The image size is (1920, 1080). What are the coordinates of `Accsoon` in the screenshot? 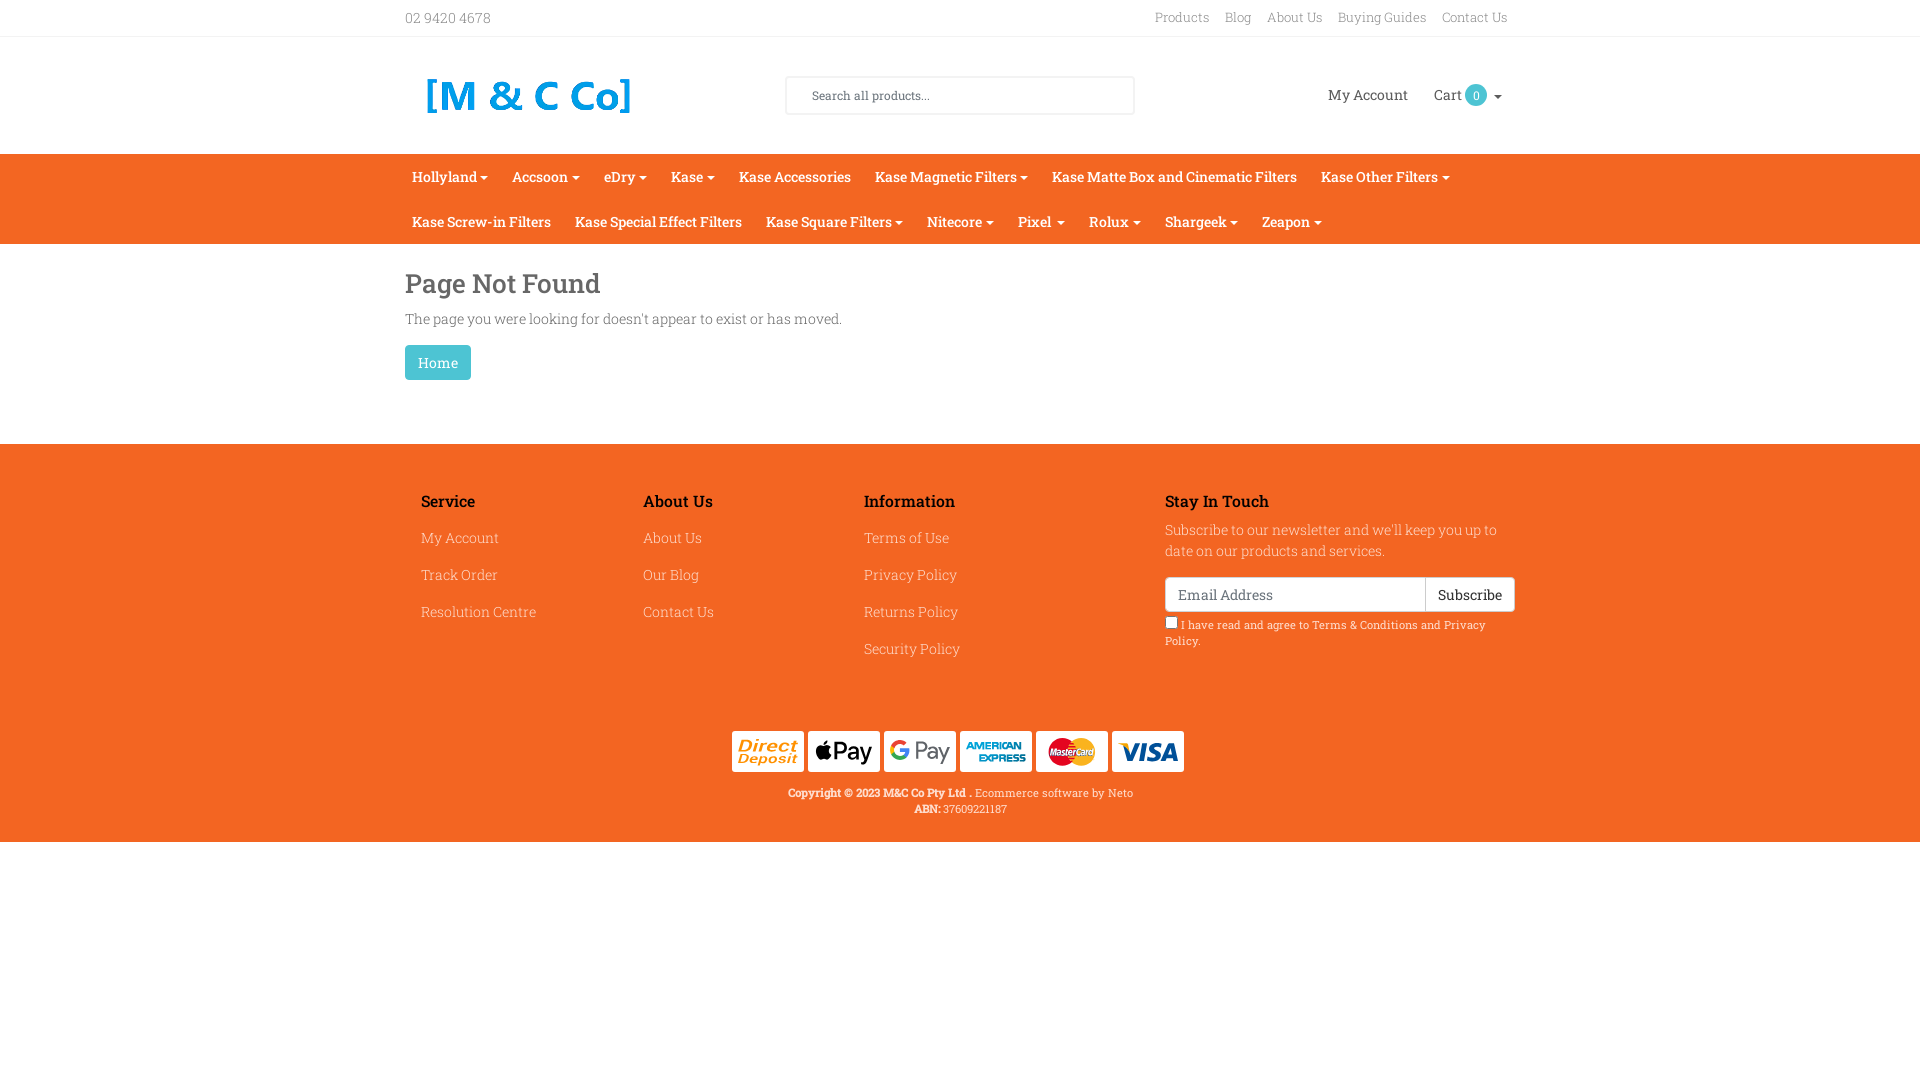 It's located at (546, 176).